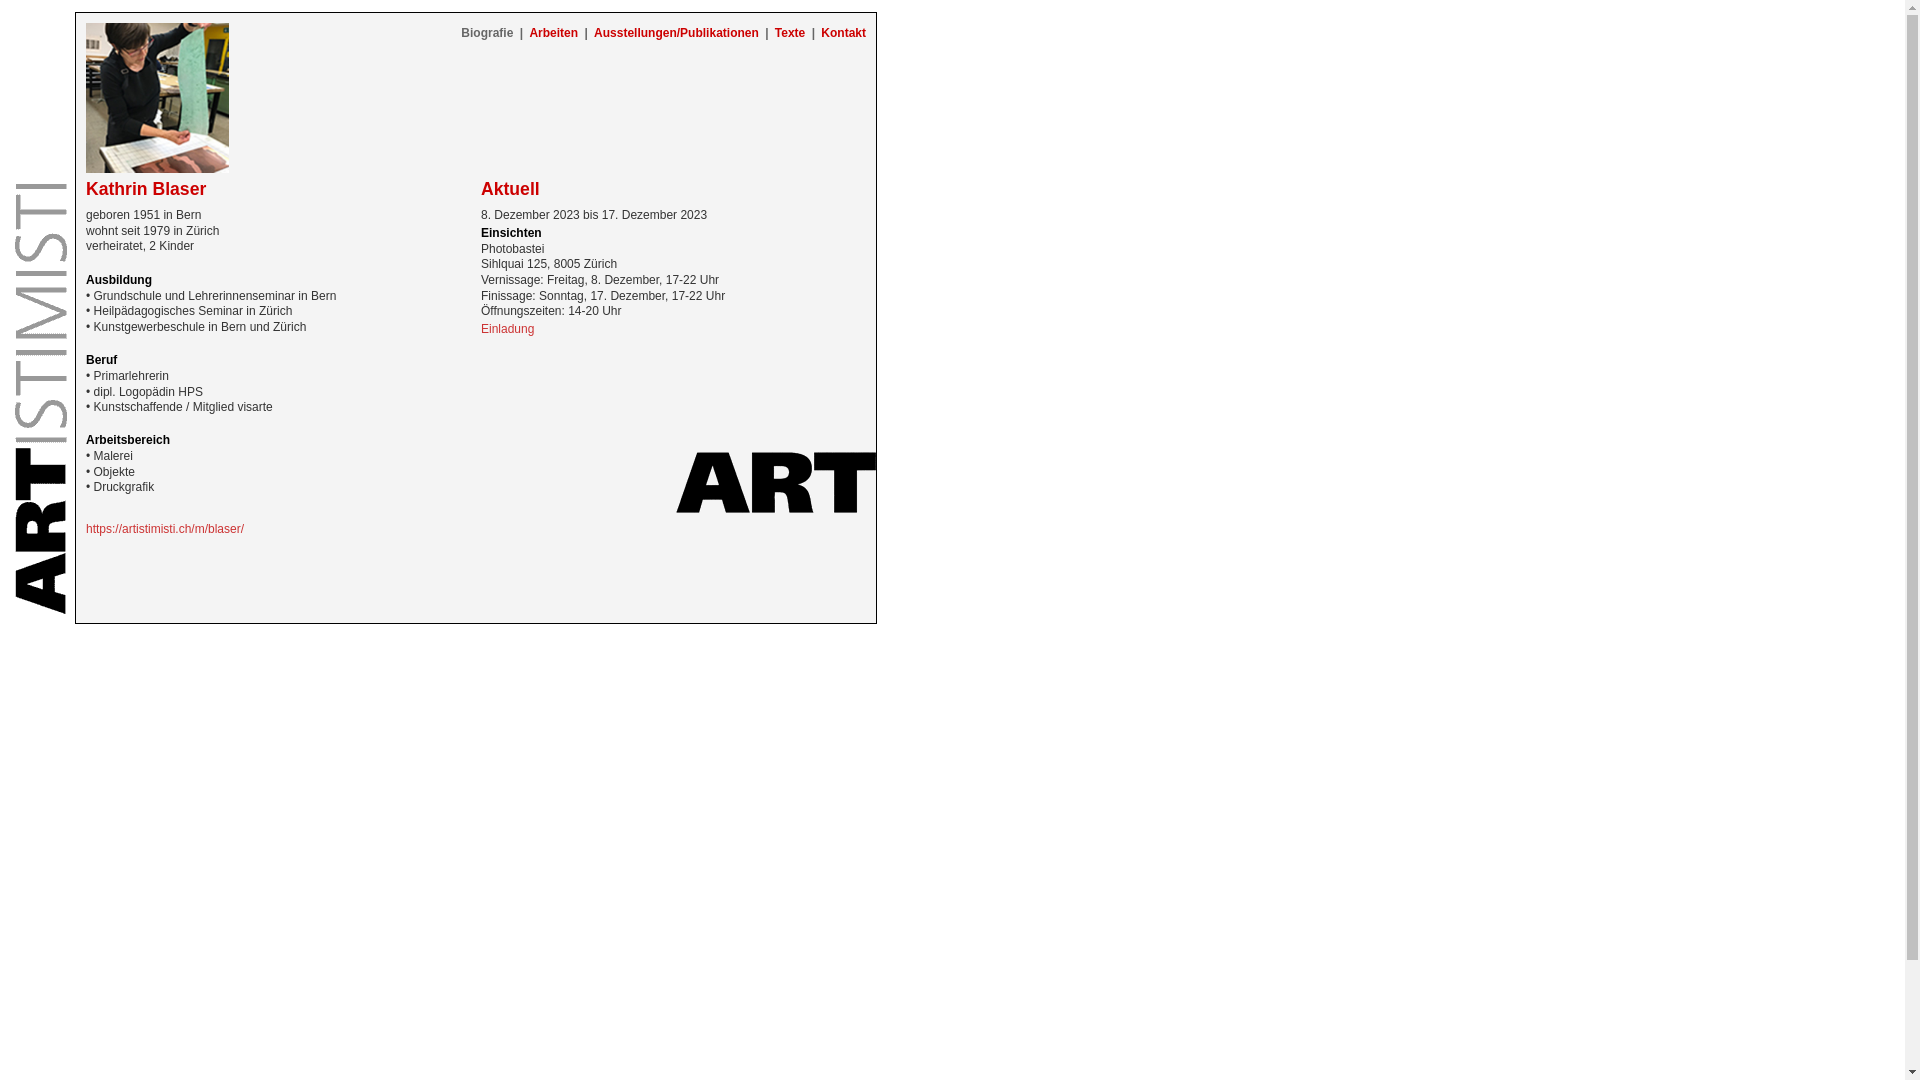 This screenshot has height=1080, width=1920. I want to click on Kontakt, so click(844, 33).